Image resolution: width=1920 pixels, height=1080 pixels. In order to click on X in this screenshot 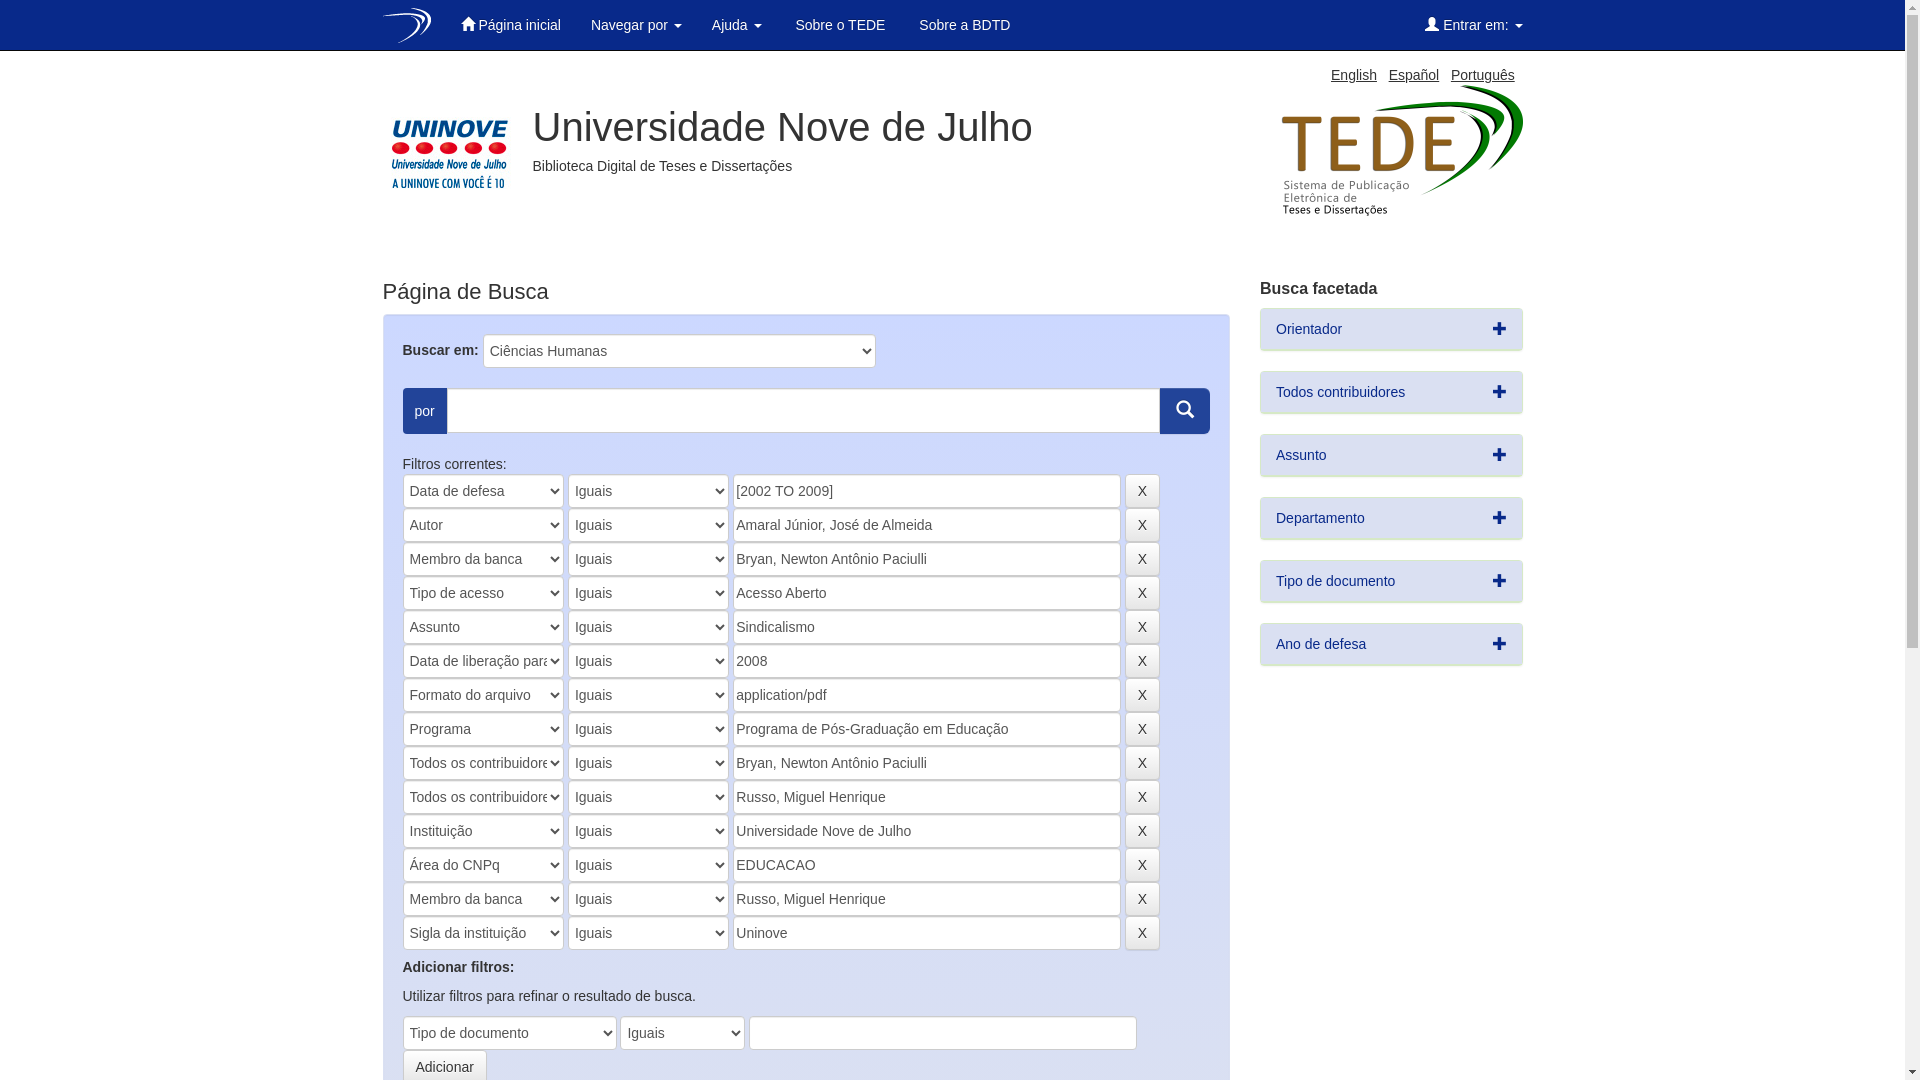, I will do `click(1142, 933)`.